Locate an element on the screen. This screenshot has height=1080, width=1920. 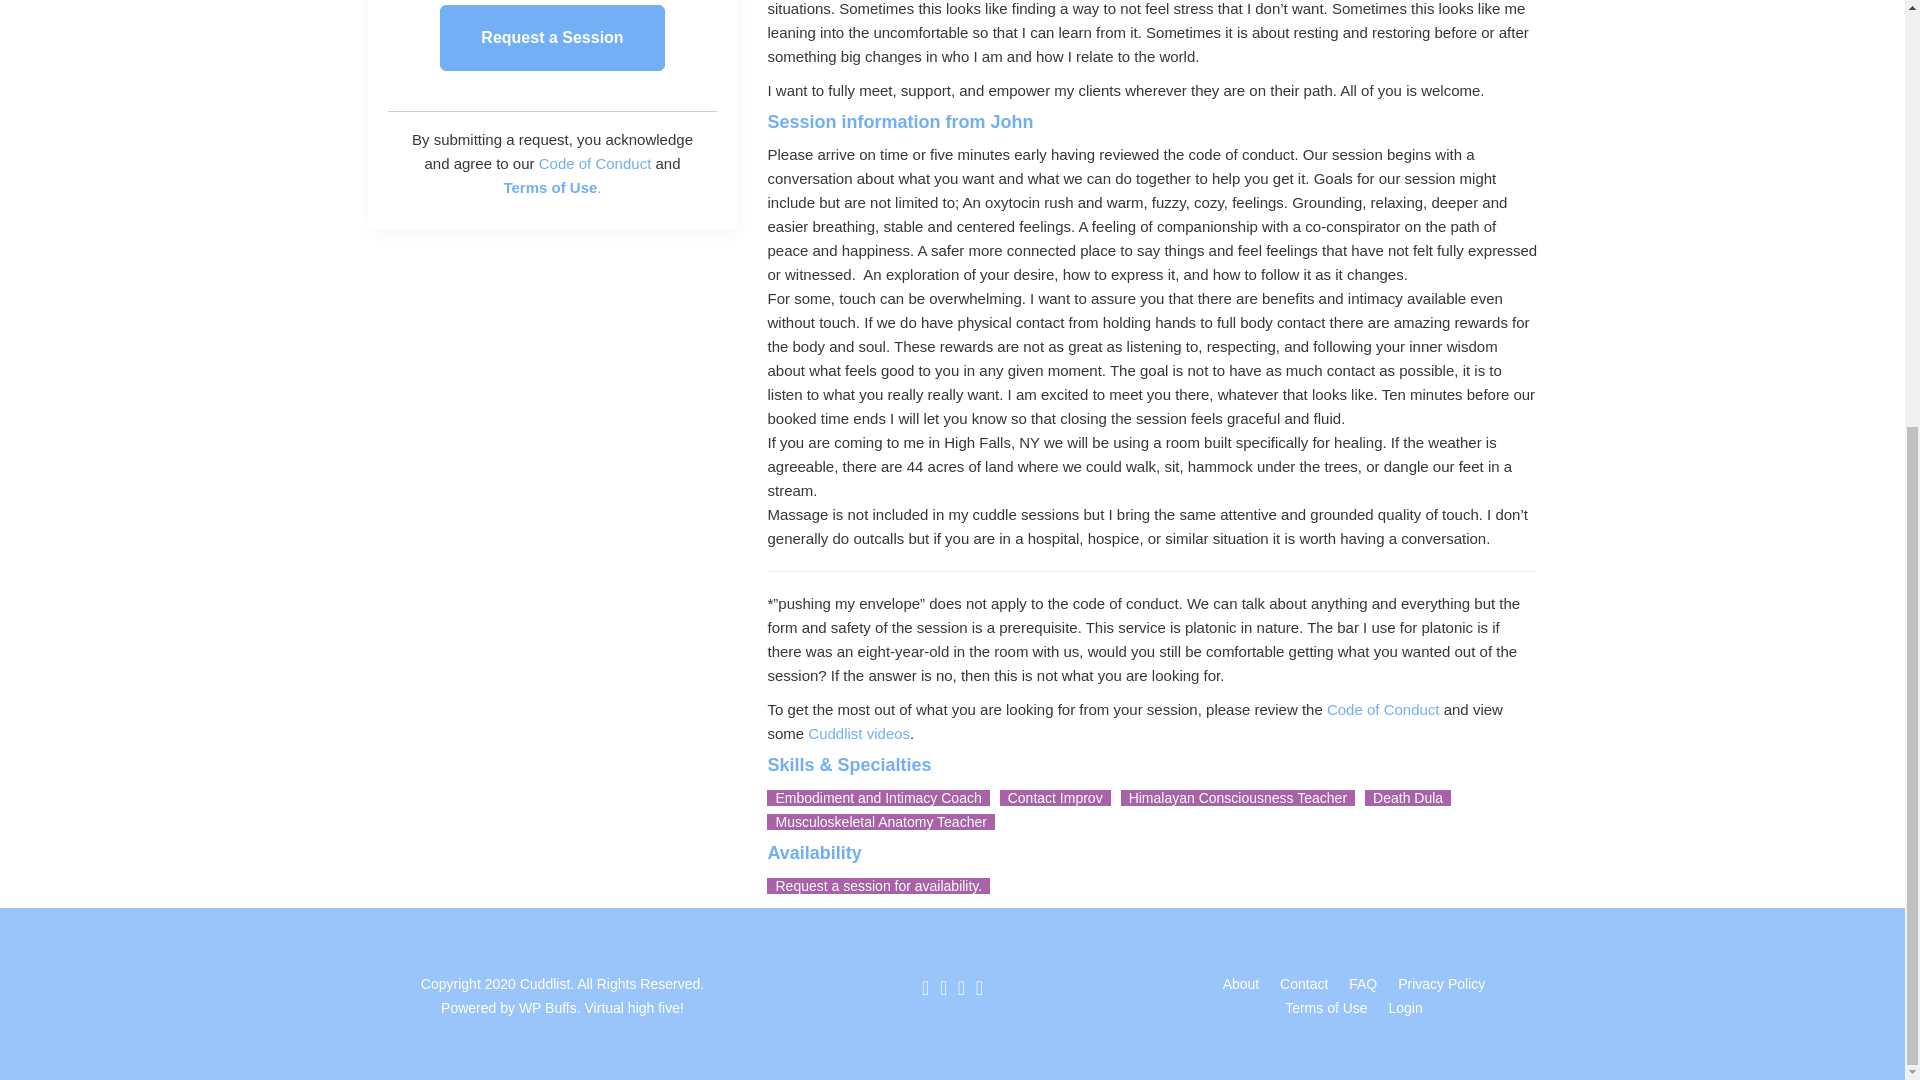
Request a Session is located at coordinates (552, 38).